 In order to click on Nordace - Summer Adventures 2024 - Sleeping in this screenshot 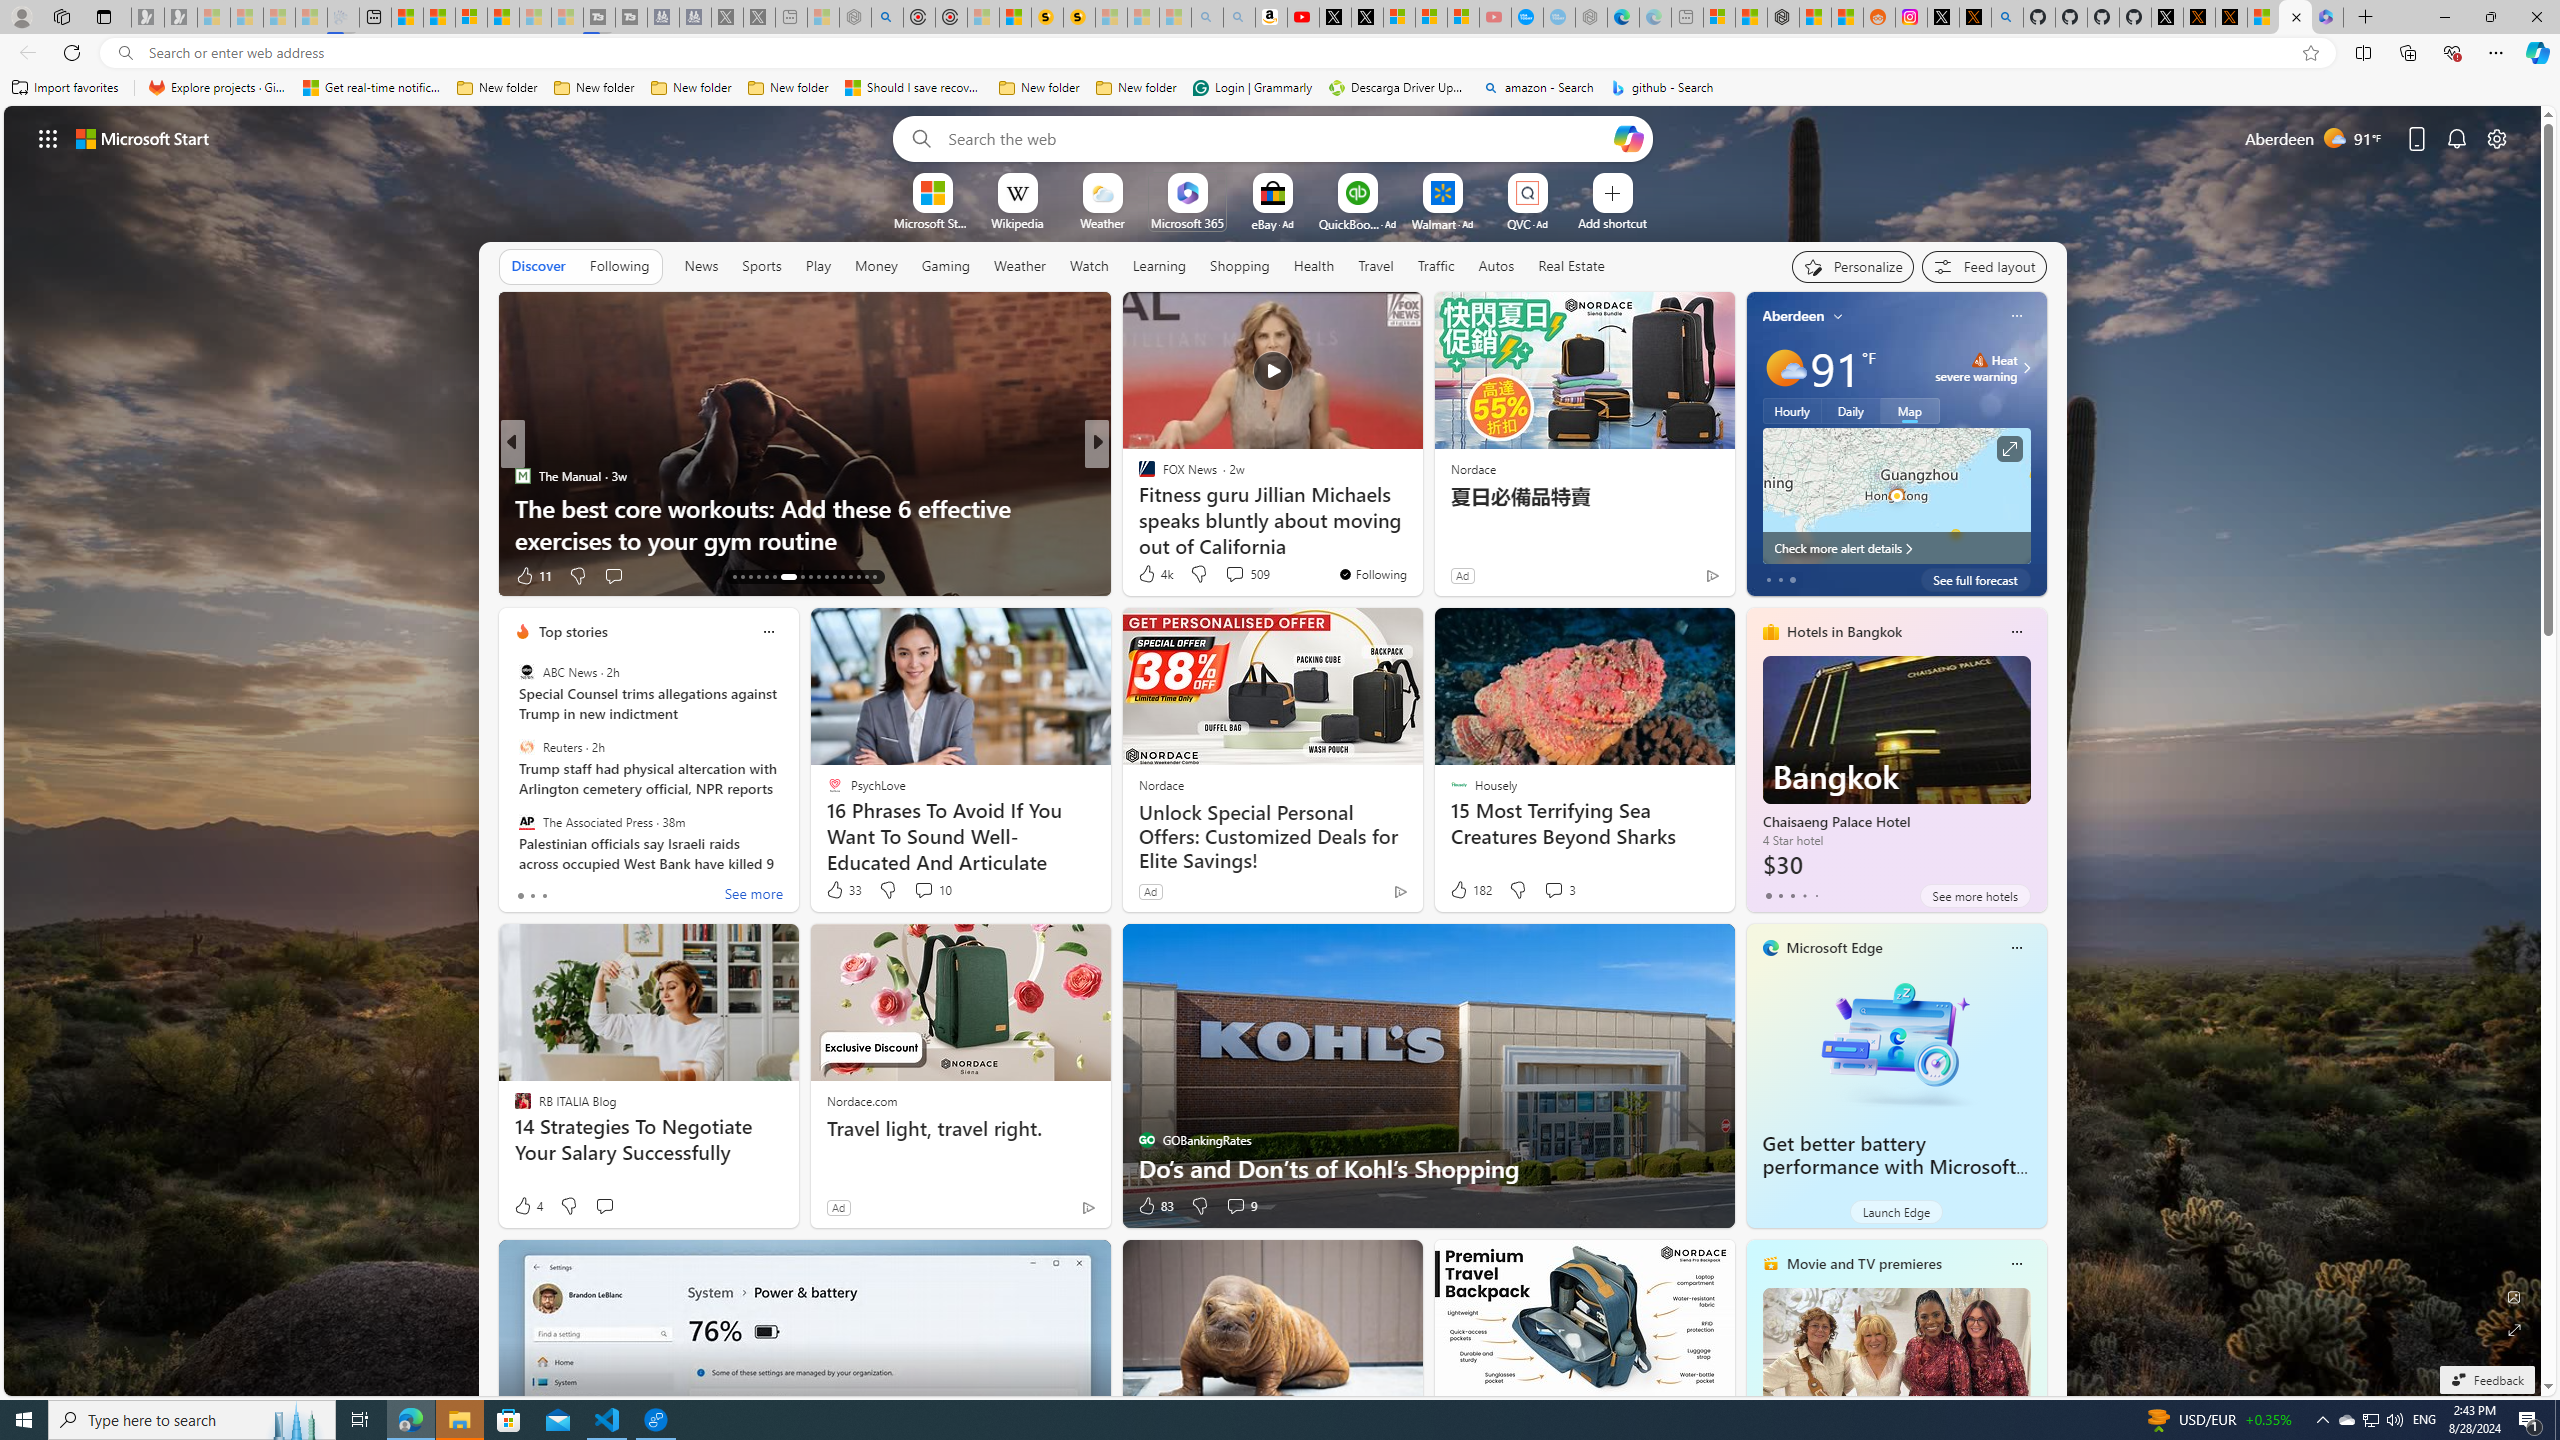, I will do `click(856, 17)`.